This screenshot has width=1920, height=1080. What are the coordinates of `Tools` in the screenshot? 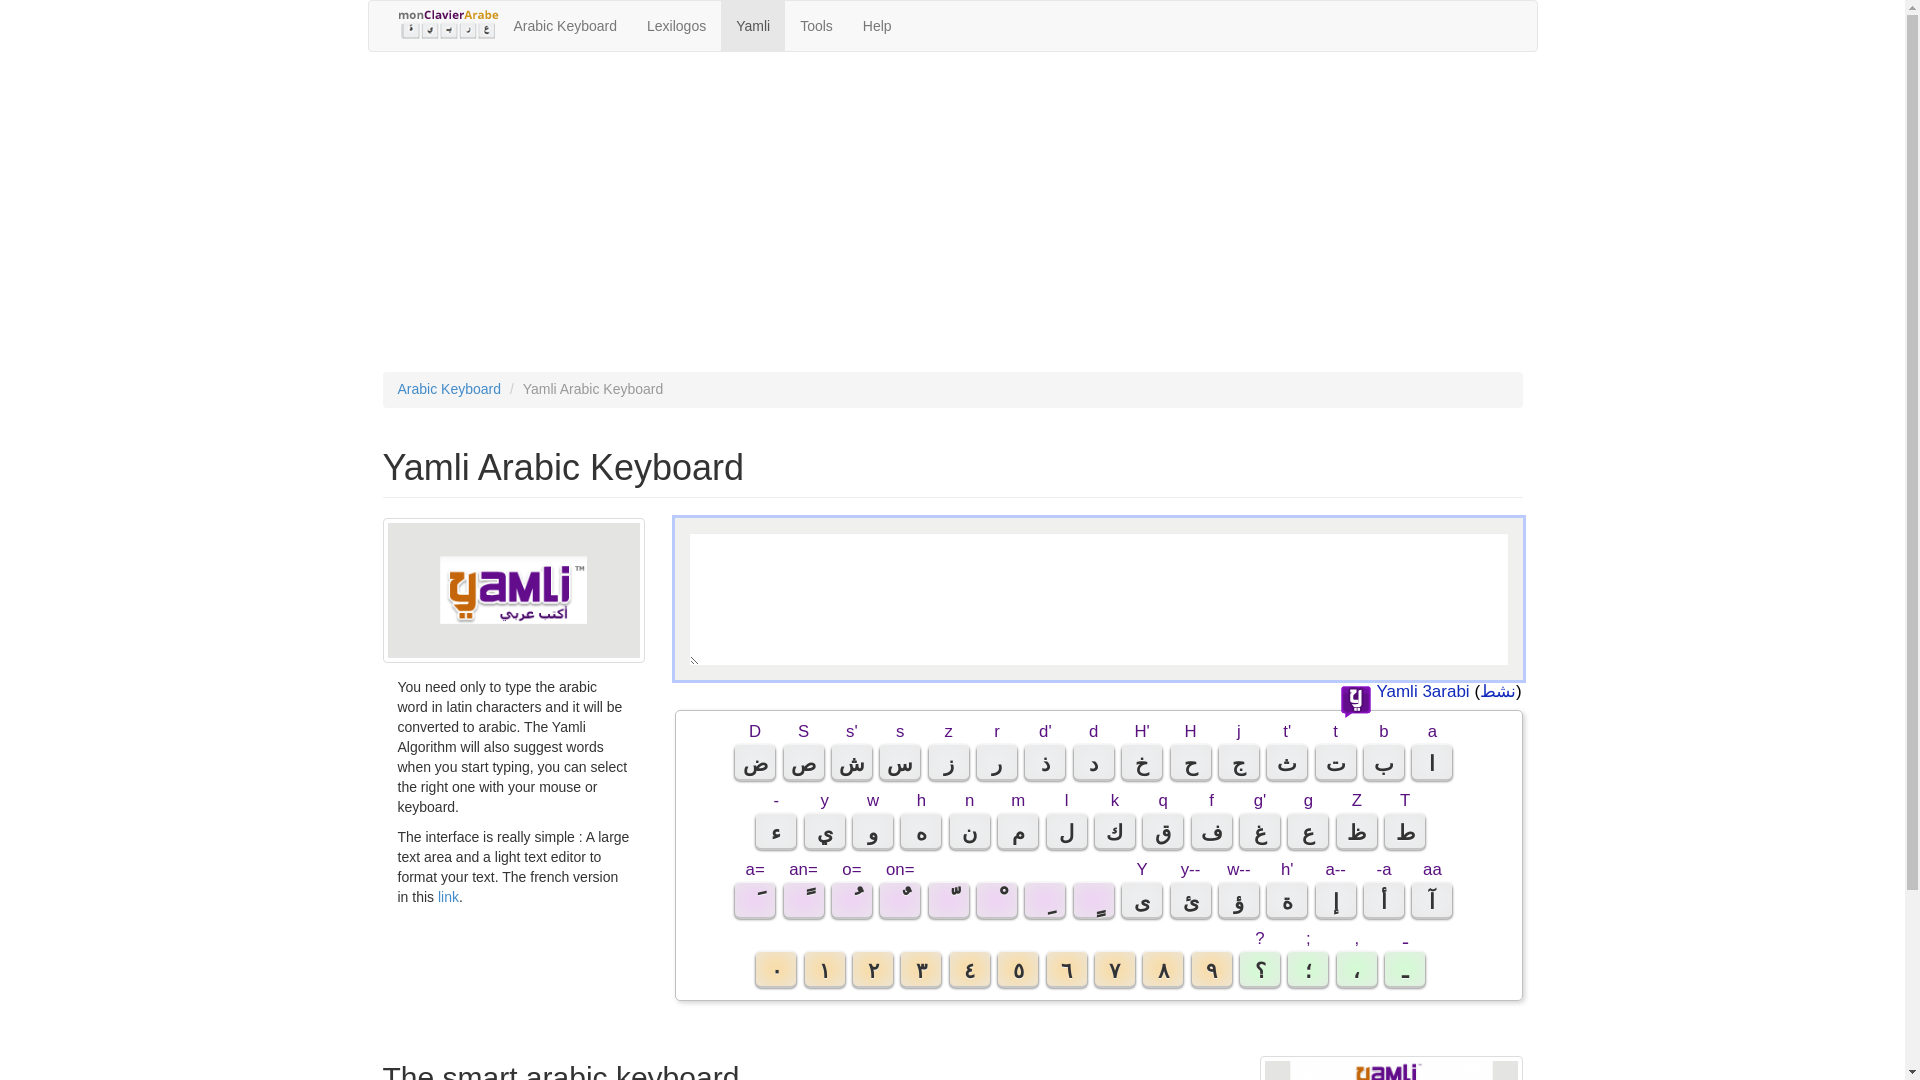 It's located at (816, 26).